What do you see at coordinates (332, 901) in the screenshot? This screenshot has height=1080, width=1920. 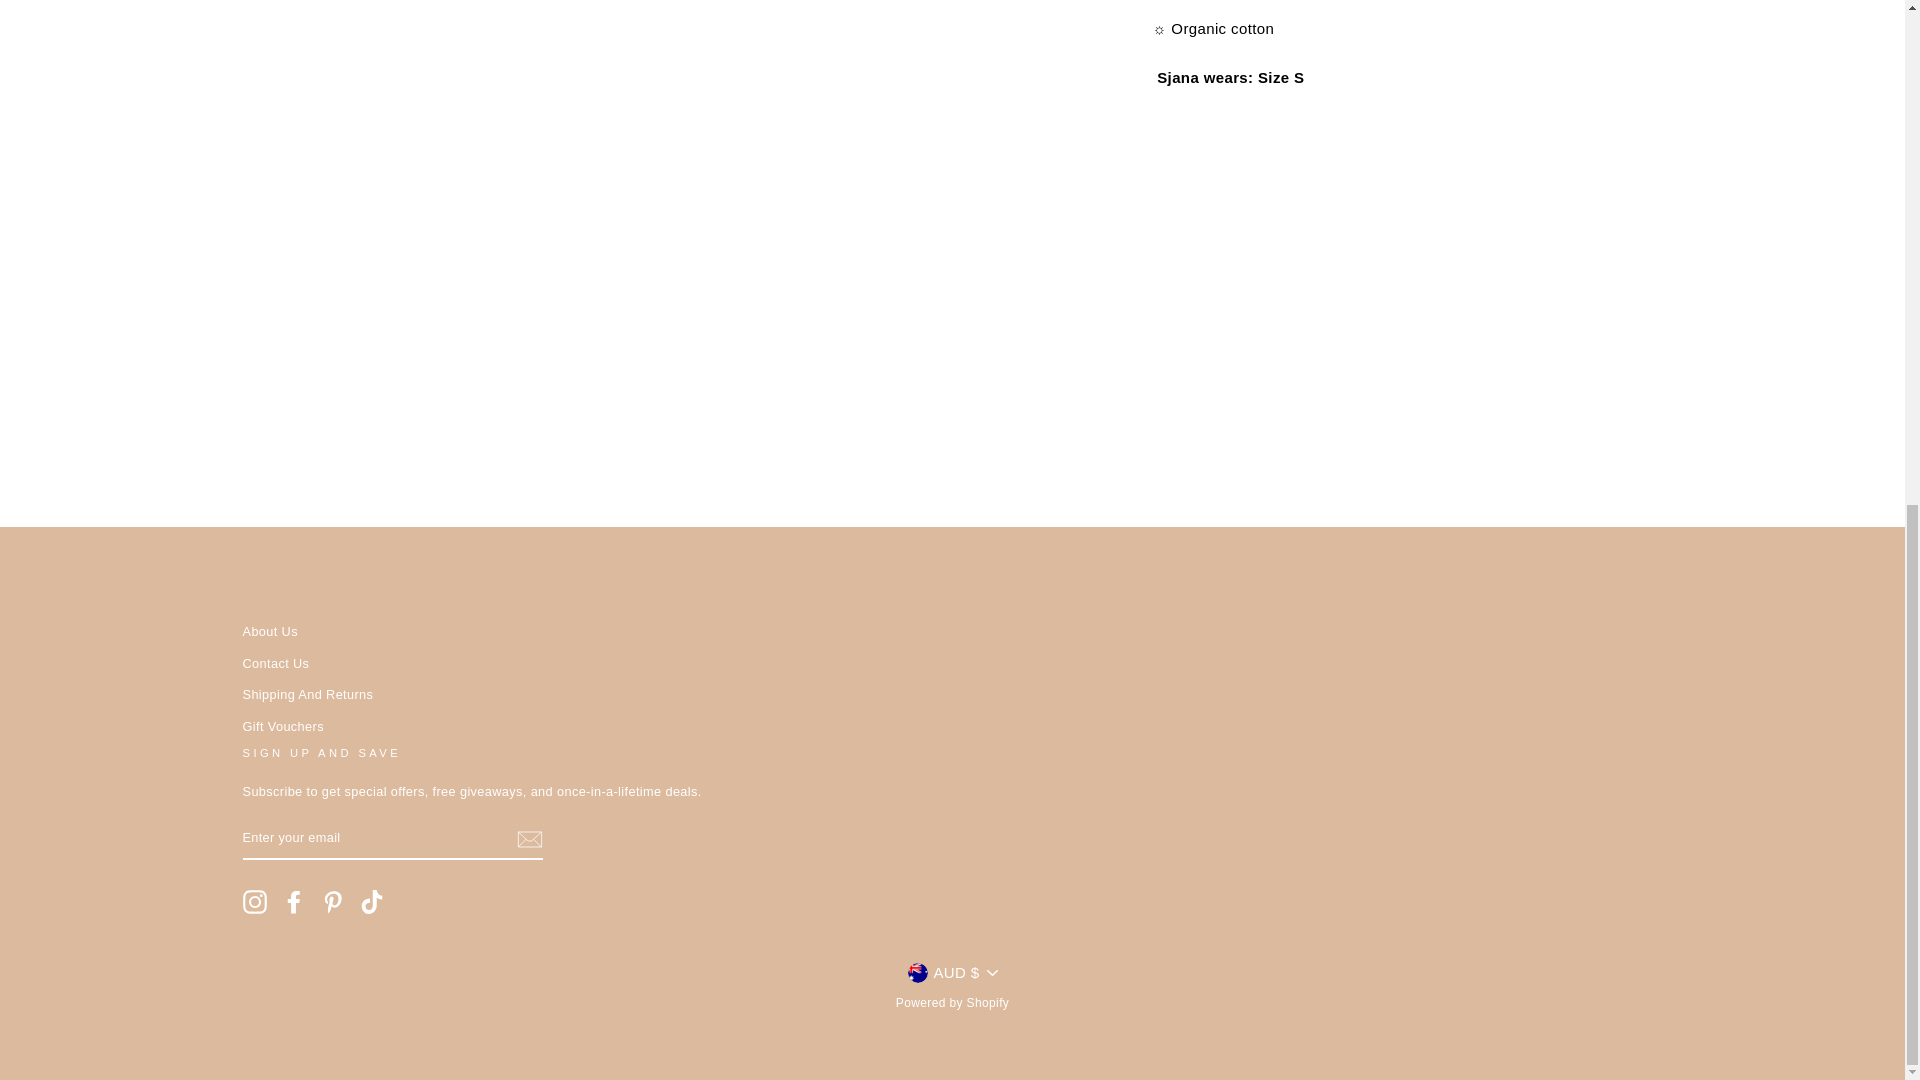 I see `Shop Mude on Pinterest` at bounding box center [332, 901].